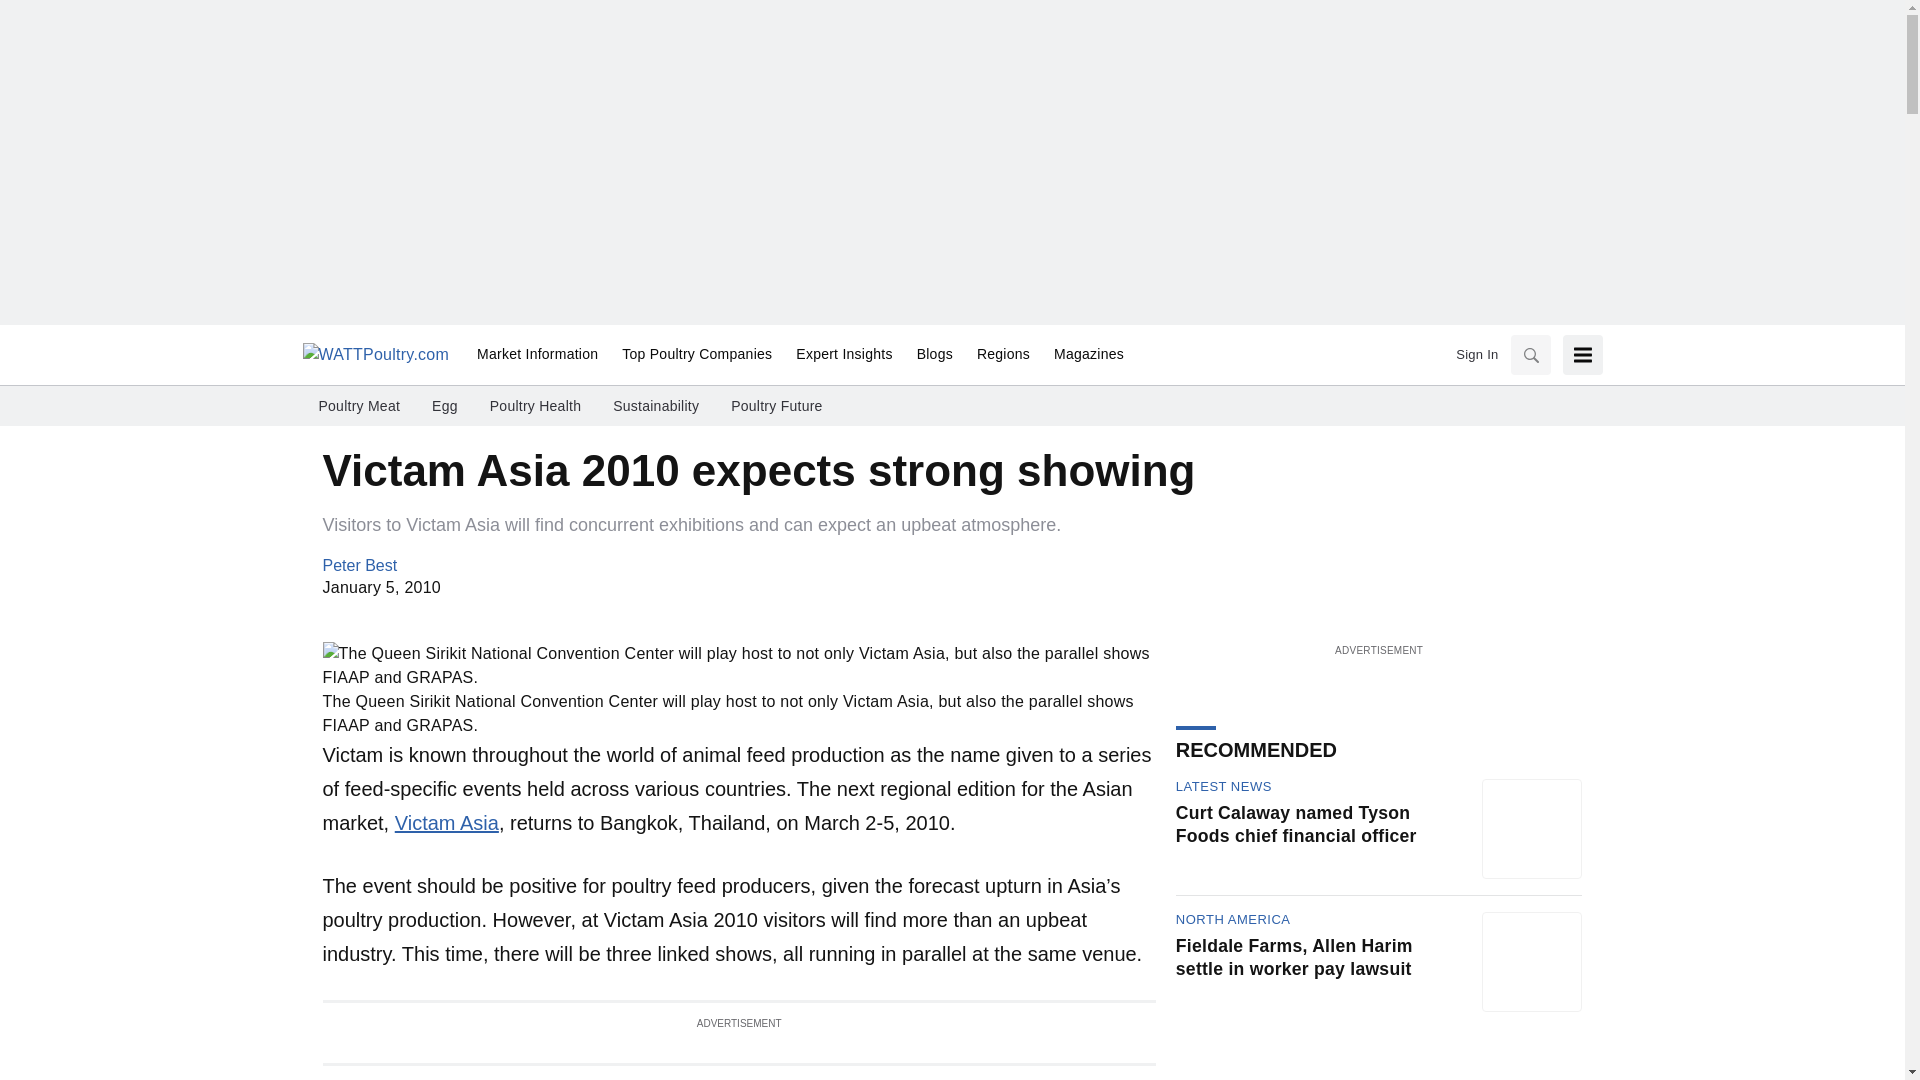 The width and height of the screenshot is (1920, 1080). What do you see at coordinates (1223, 786) in the screenshot?
I see `Latest News` at bounding box center [1223, 786].